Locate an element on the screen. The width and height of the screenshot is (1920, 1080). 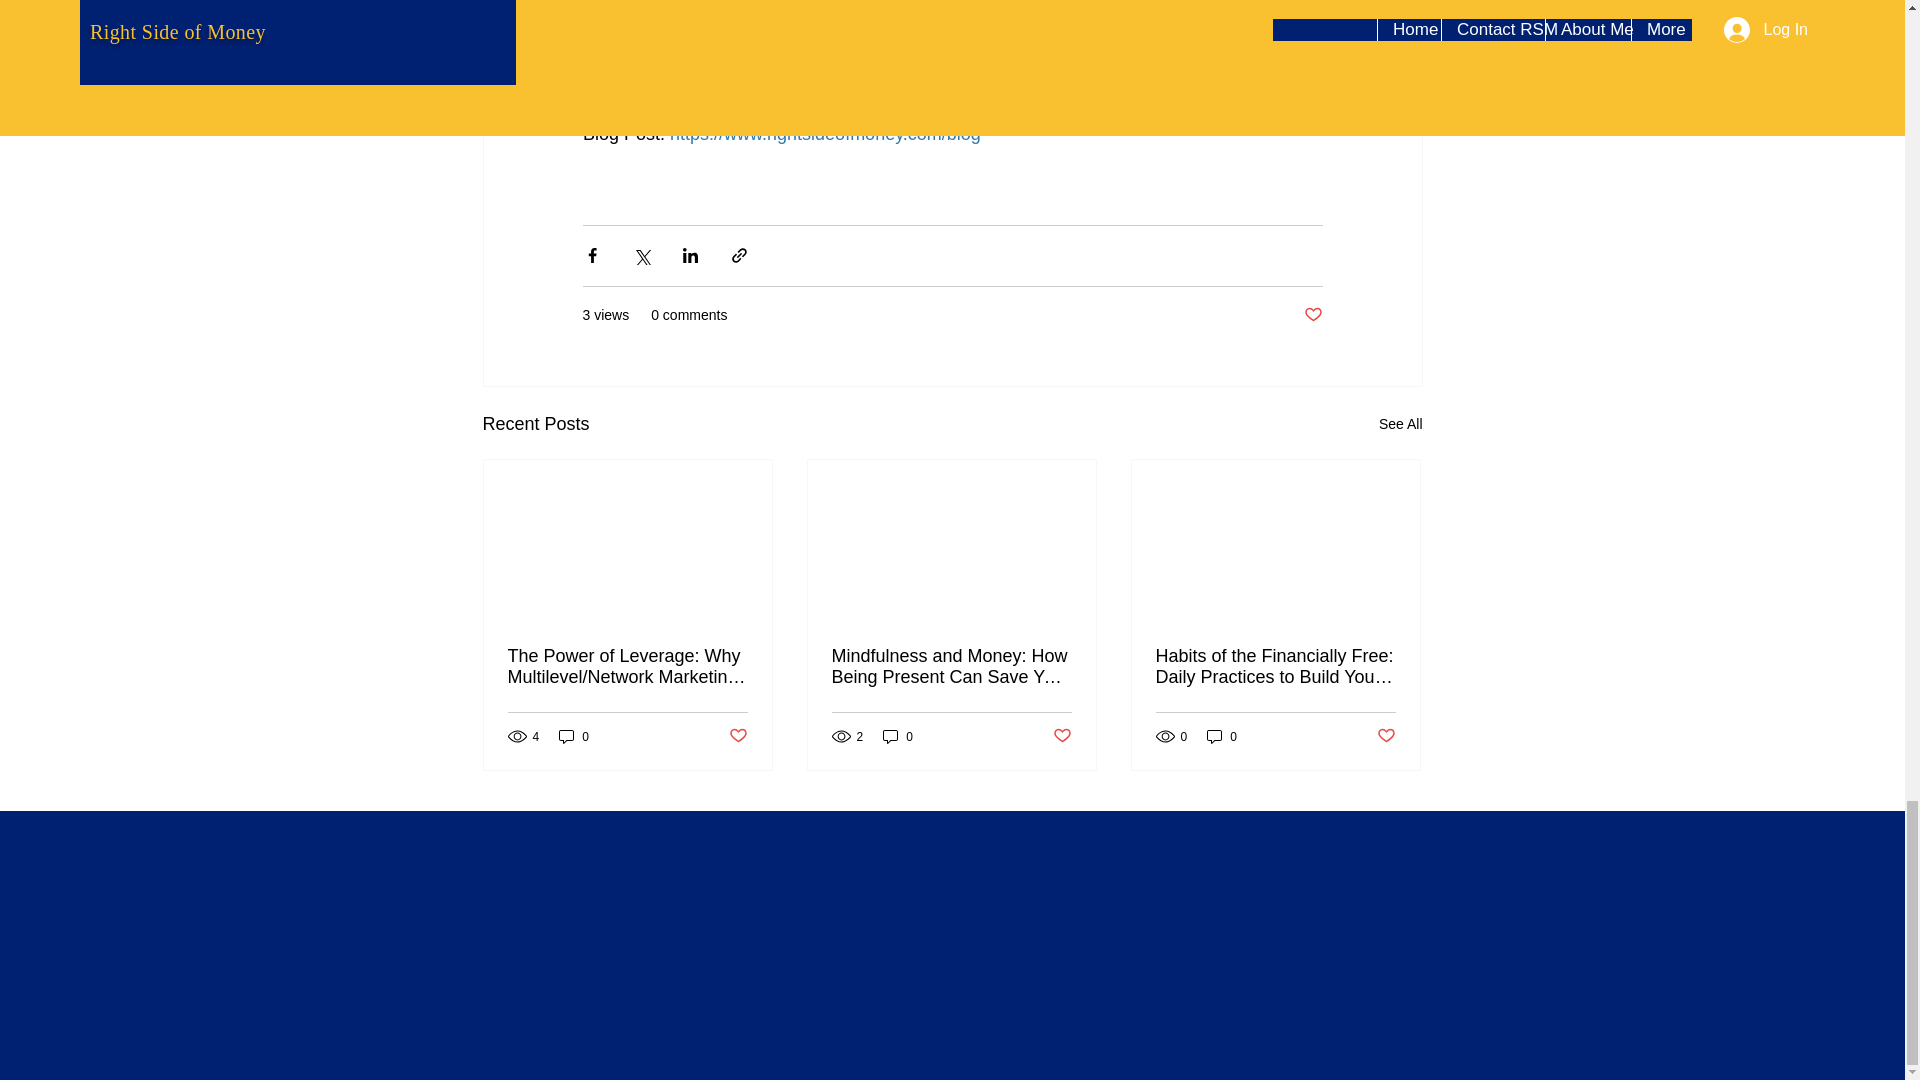
Post not marked as liked is located at coordinates (1062, 736).